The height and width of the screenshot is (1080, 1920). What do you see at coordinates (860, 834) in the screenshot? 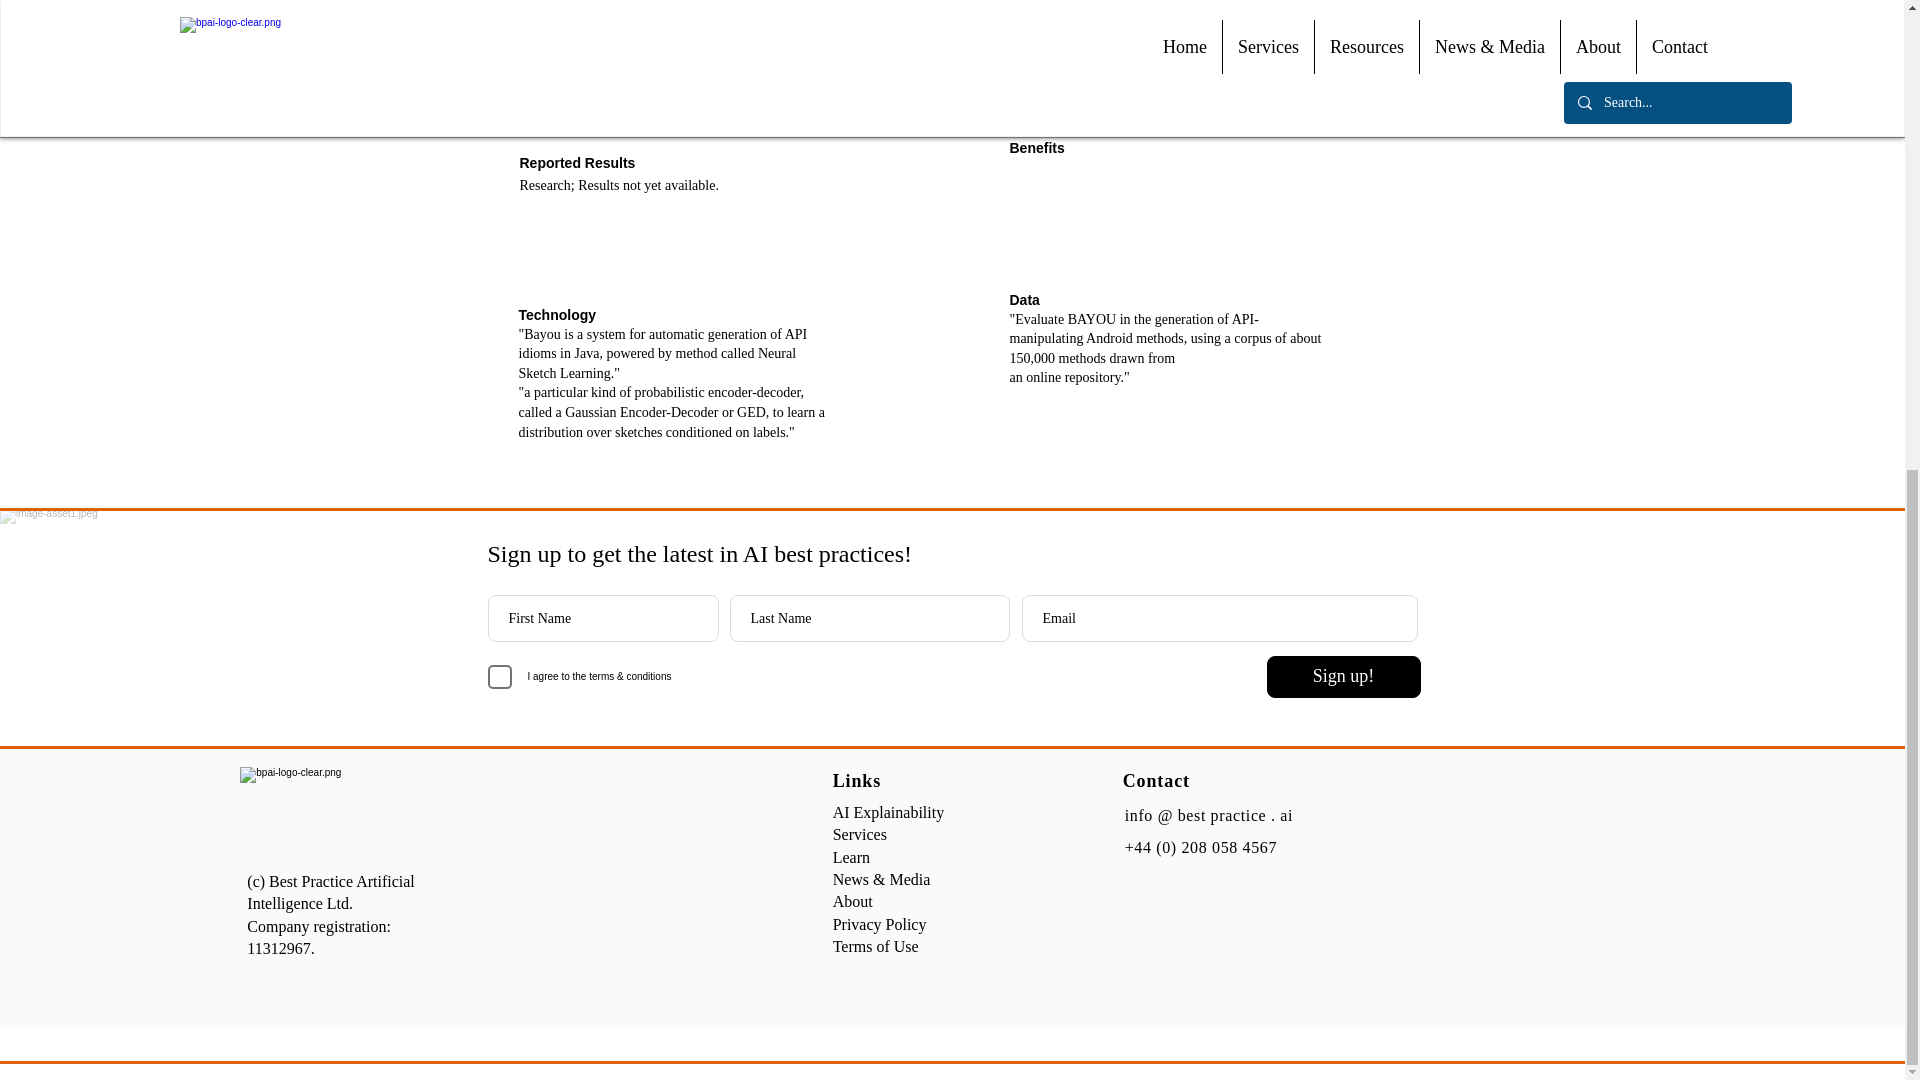
I see `Services` at bounding box center [860, 834].